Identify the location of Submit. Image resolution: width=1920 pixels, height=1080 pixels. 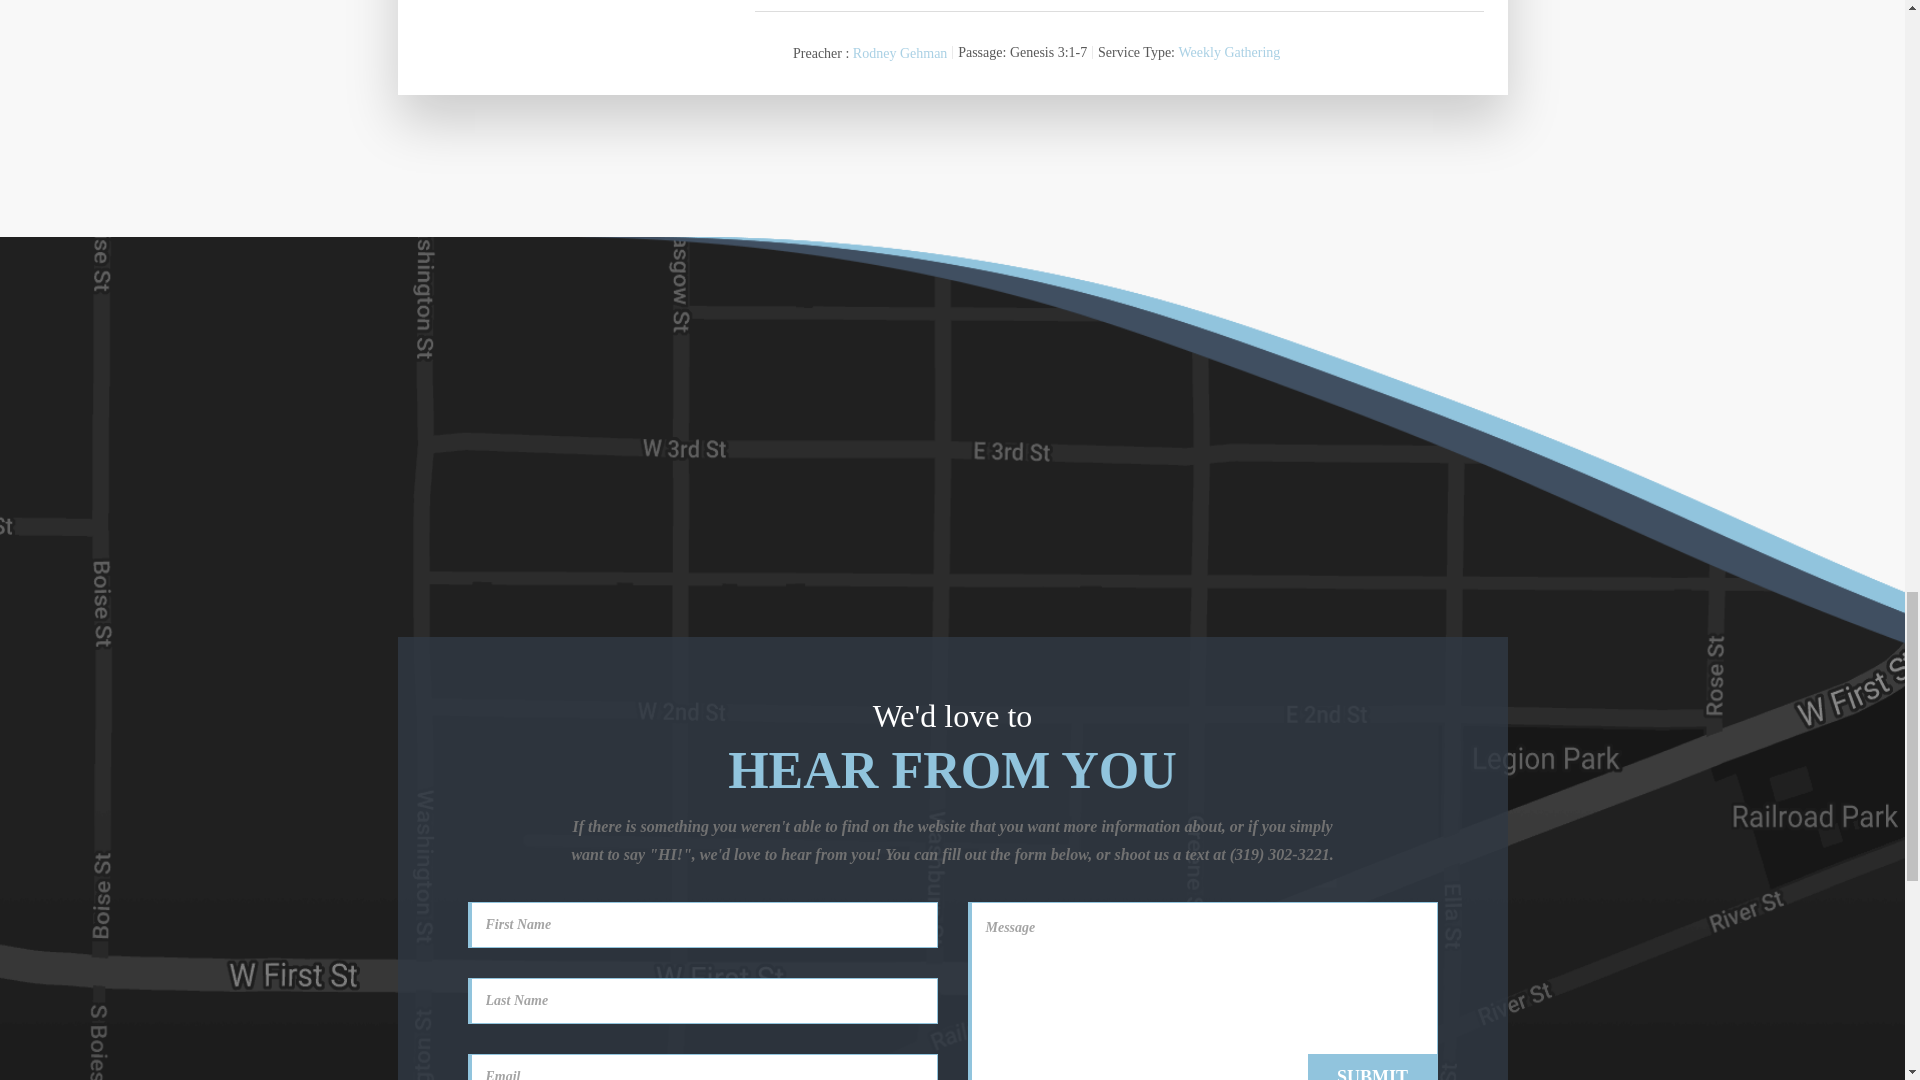
(1372, 1067).